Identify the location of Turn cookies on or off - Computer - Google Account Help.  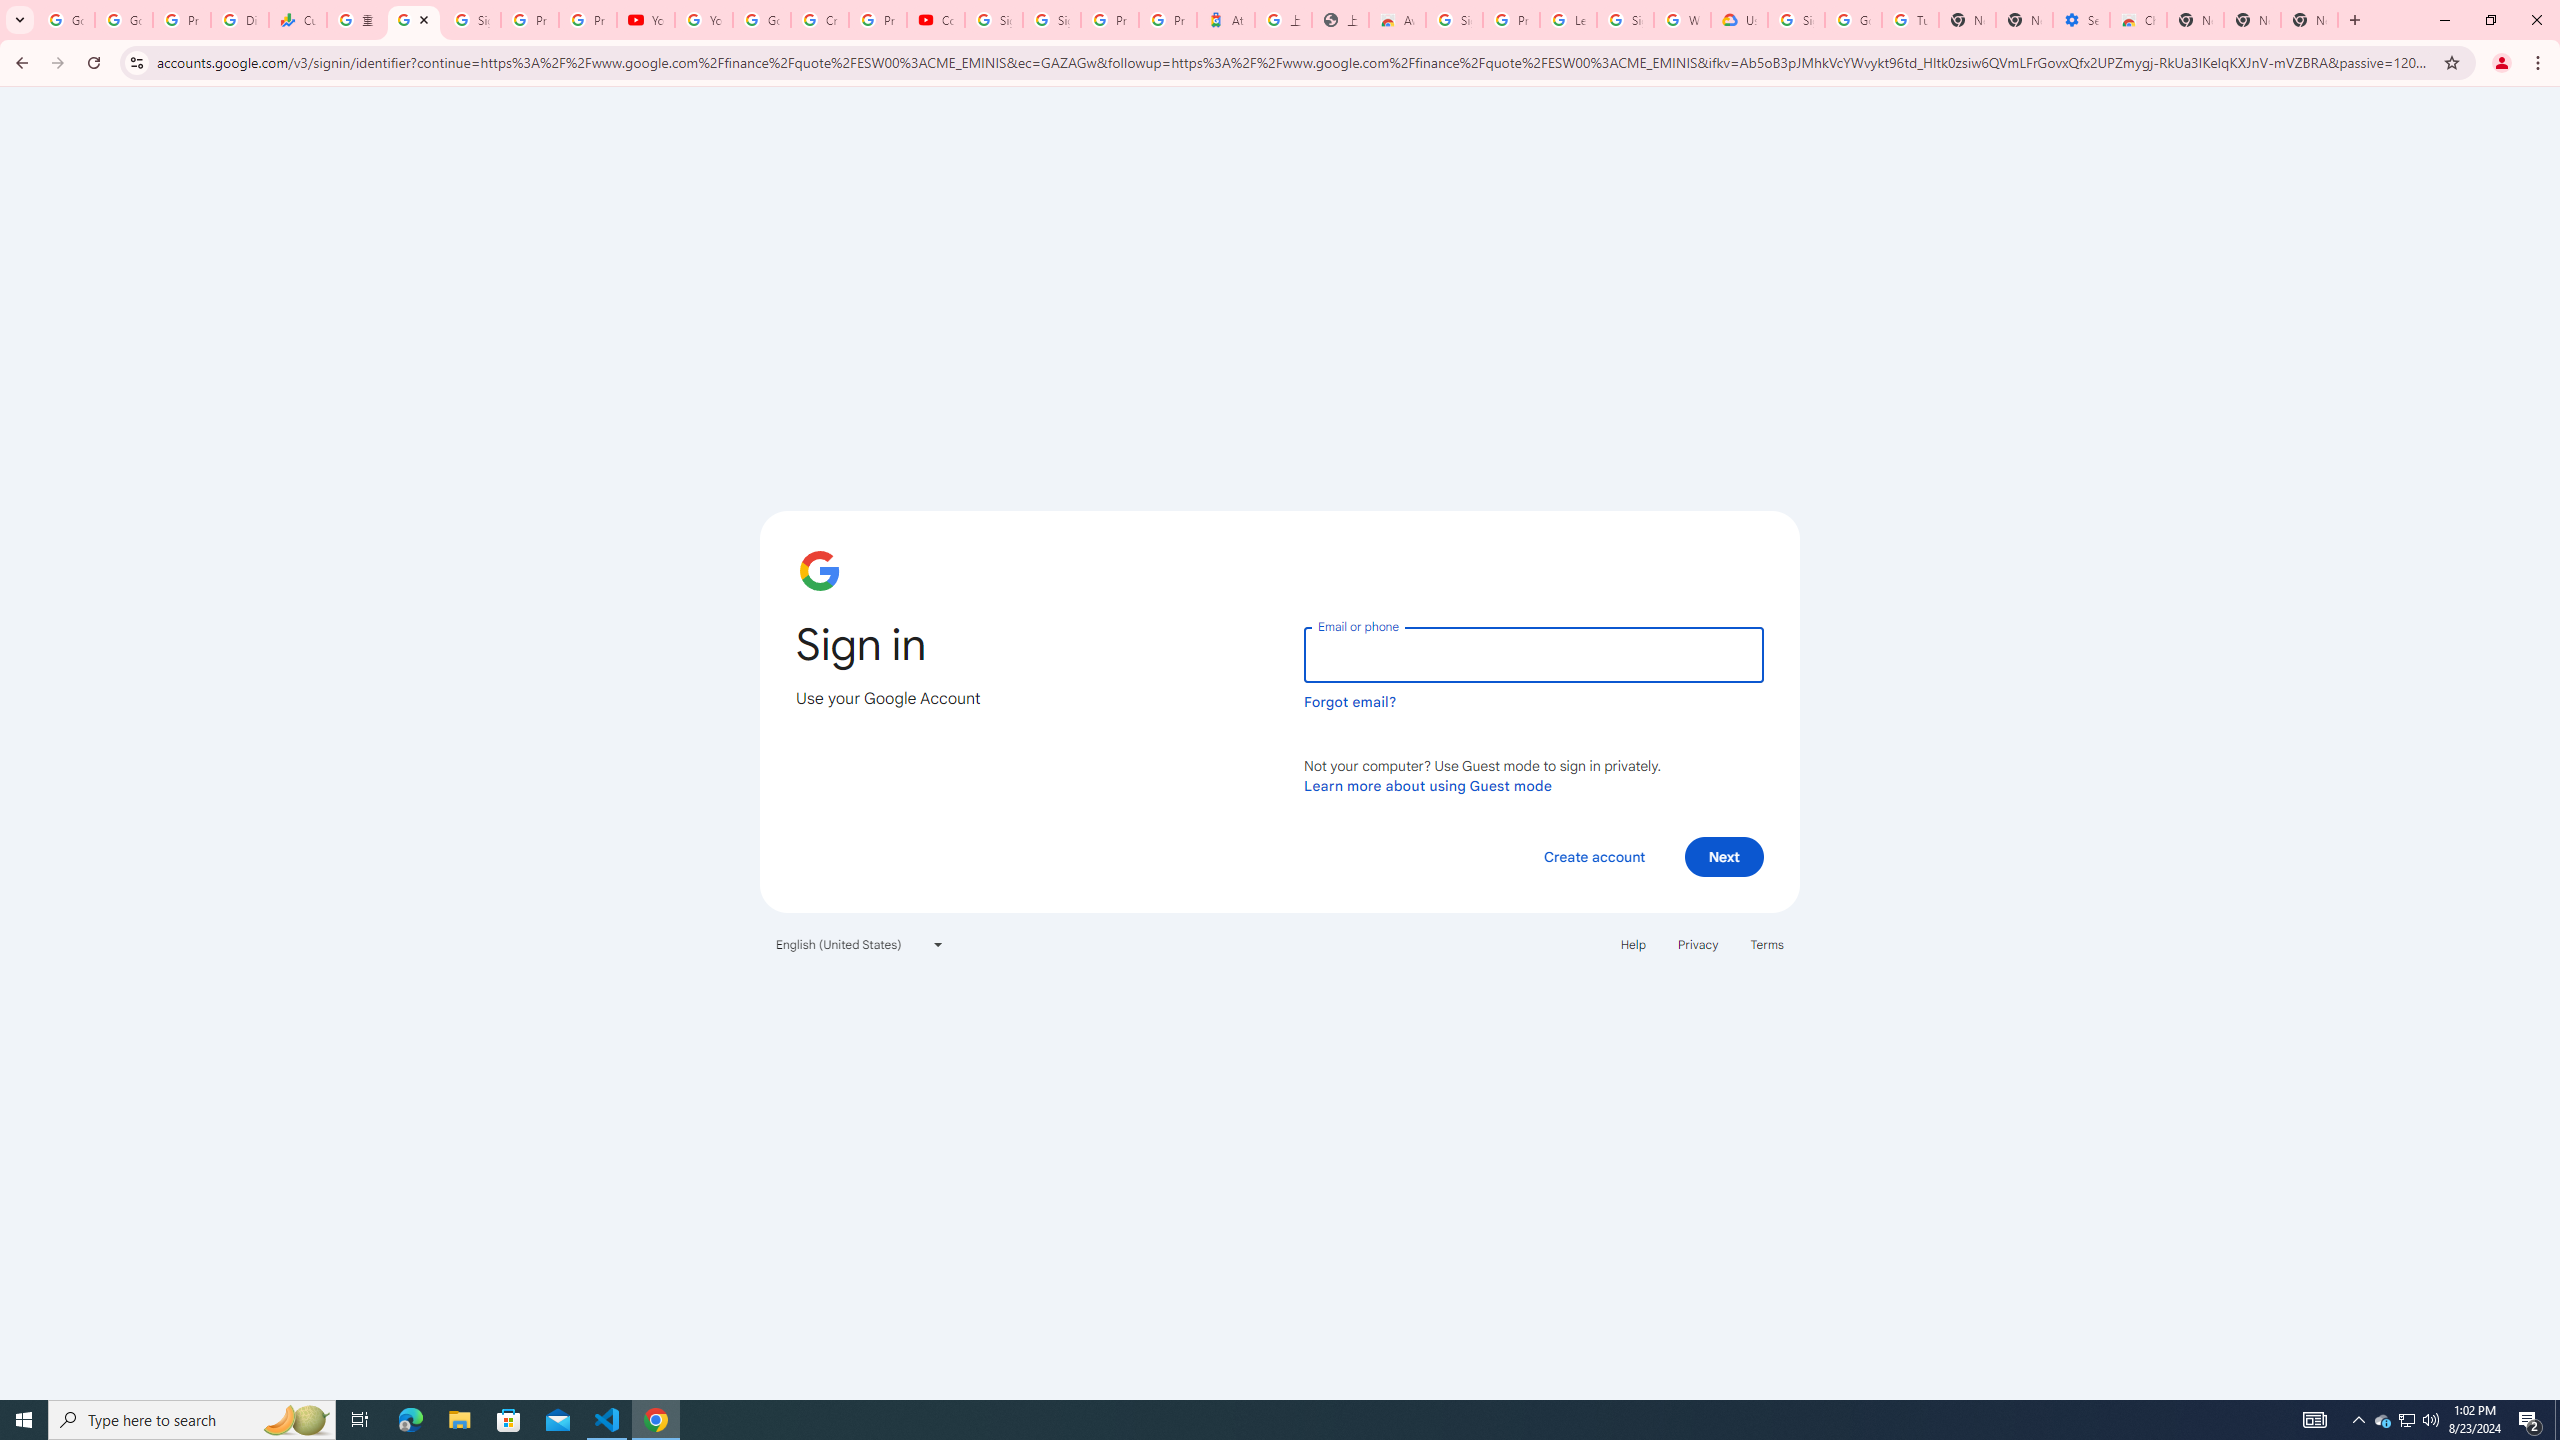
(1910, 20).